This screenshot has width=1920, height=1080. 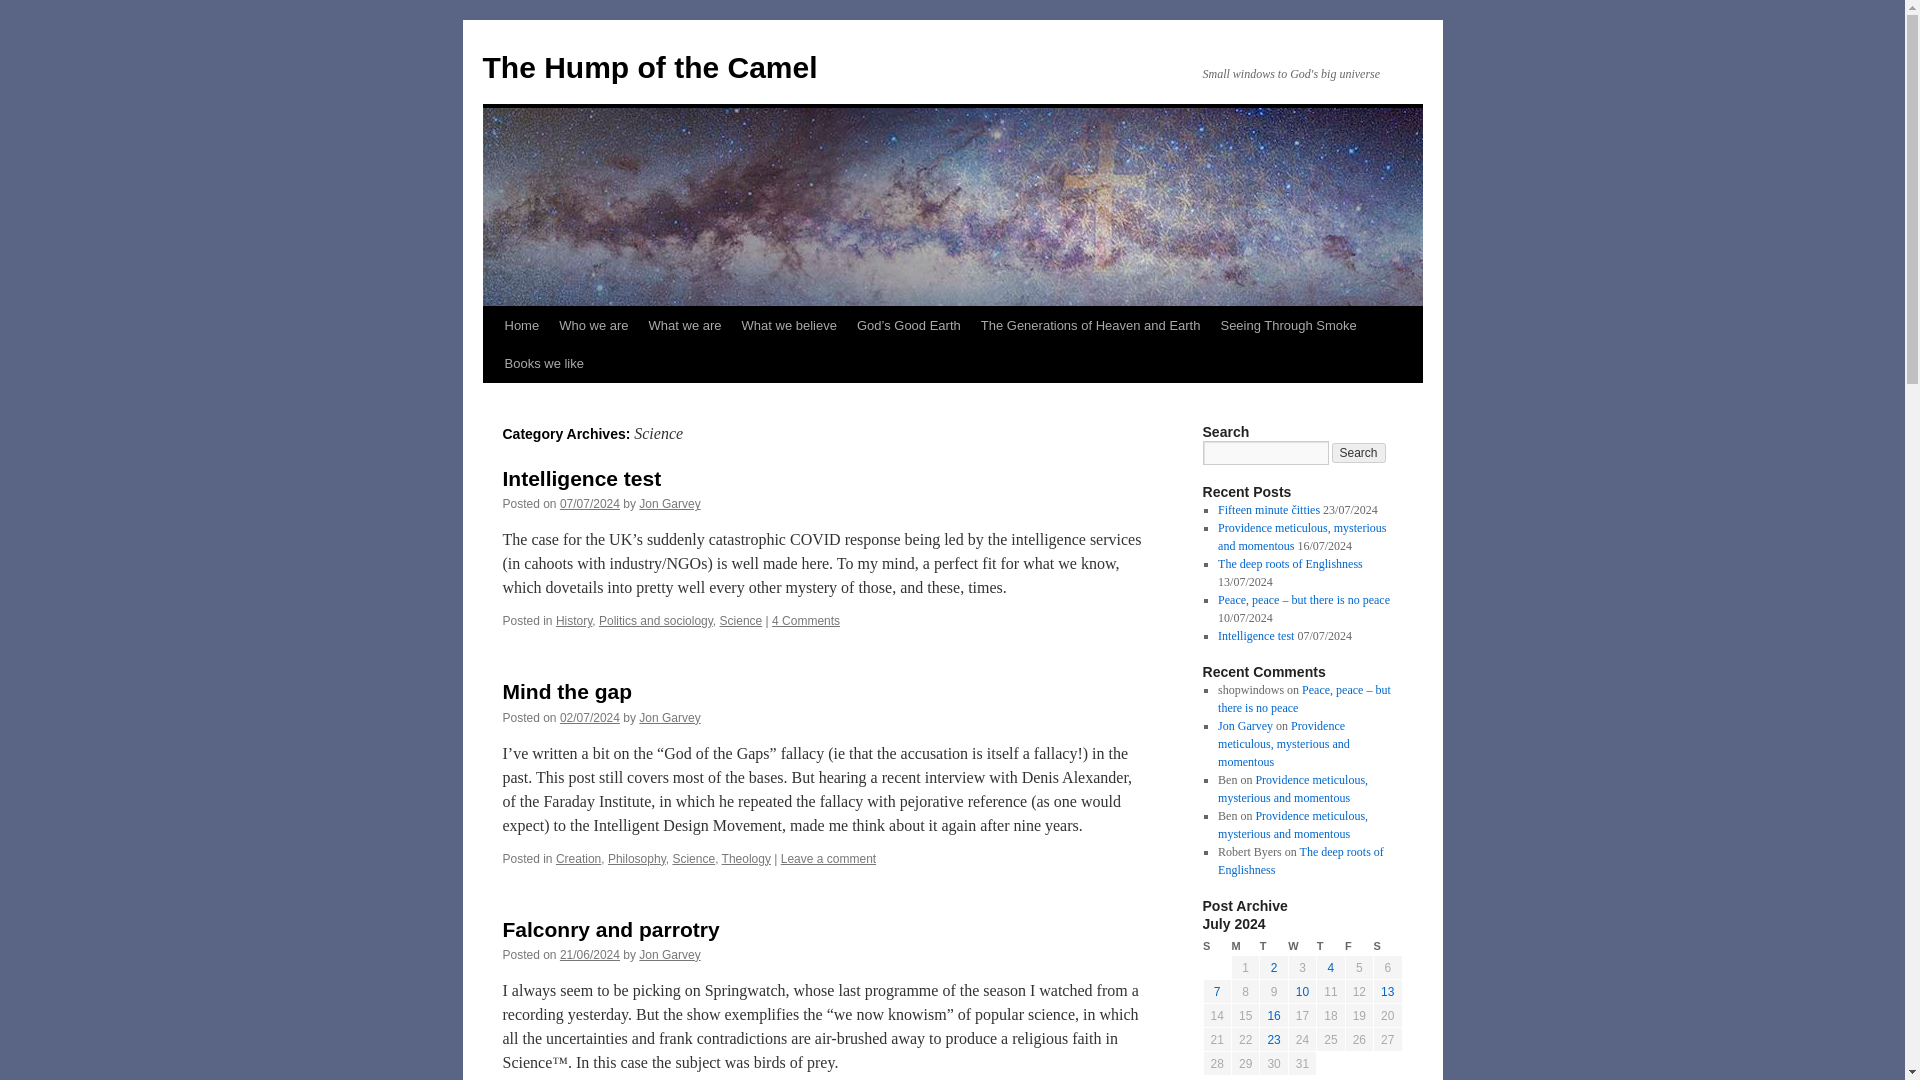 What do you see at coordinates (590, 717) in the screenshot?
I see `04:22 pm` at bounding box center [590, 717].